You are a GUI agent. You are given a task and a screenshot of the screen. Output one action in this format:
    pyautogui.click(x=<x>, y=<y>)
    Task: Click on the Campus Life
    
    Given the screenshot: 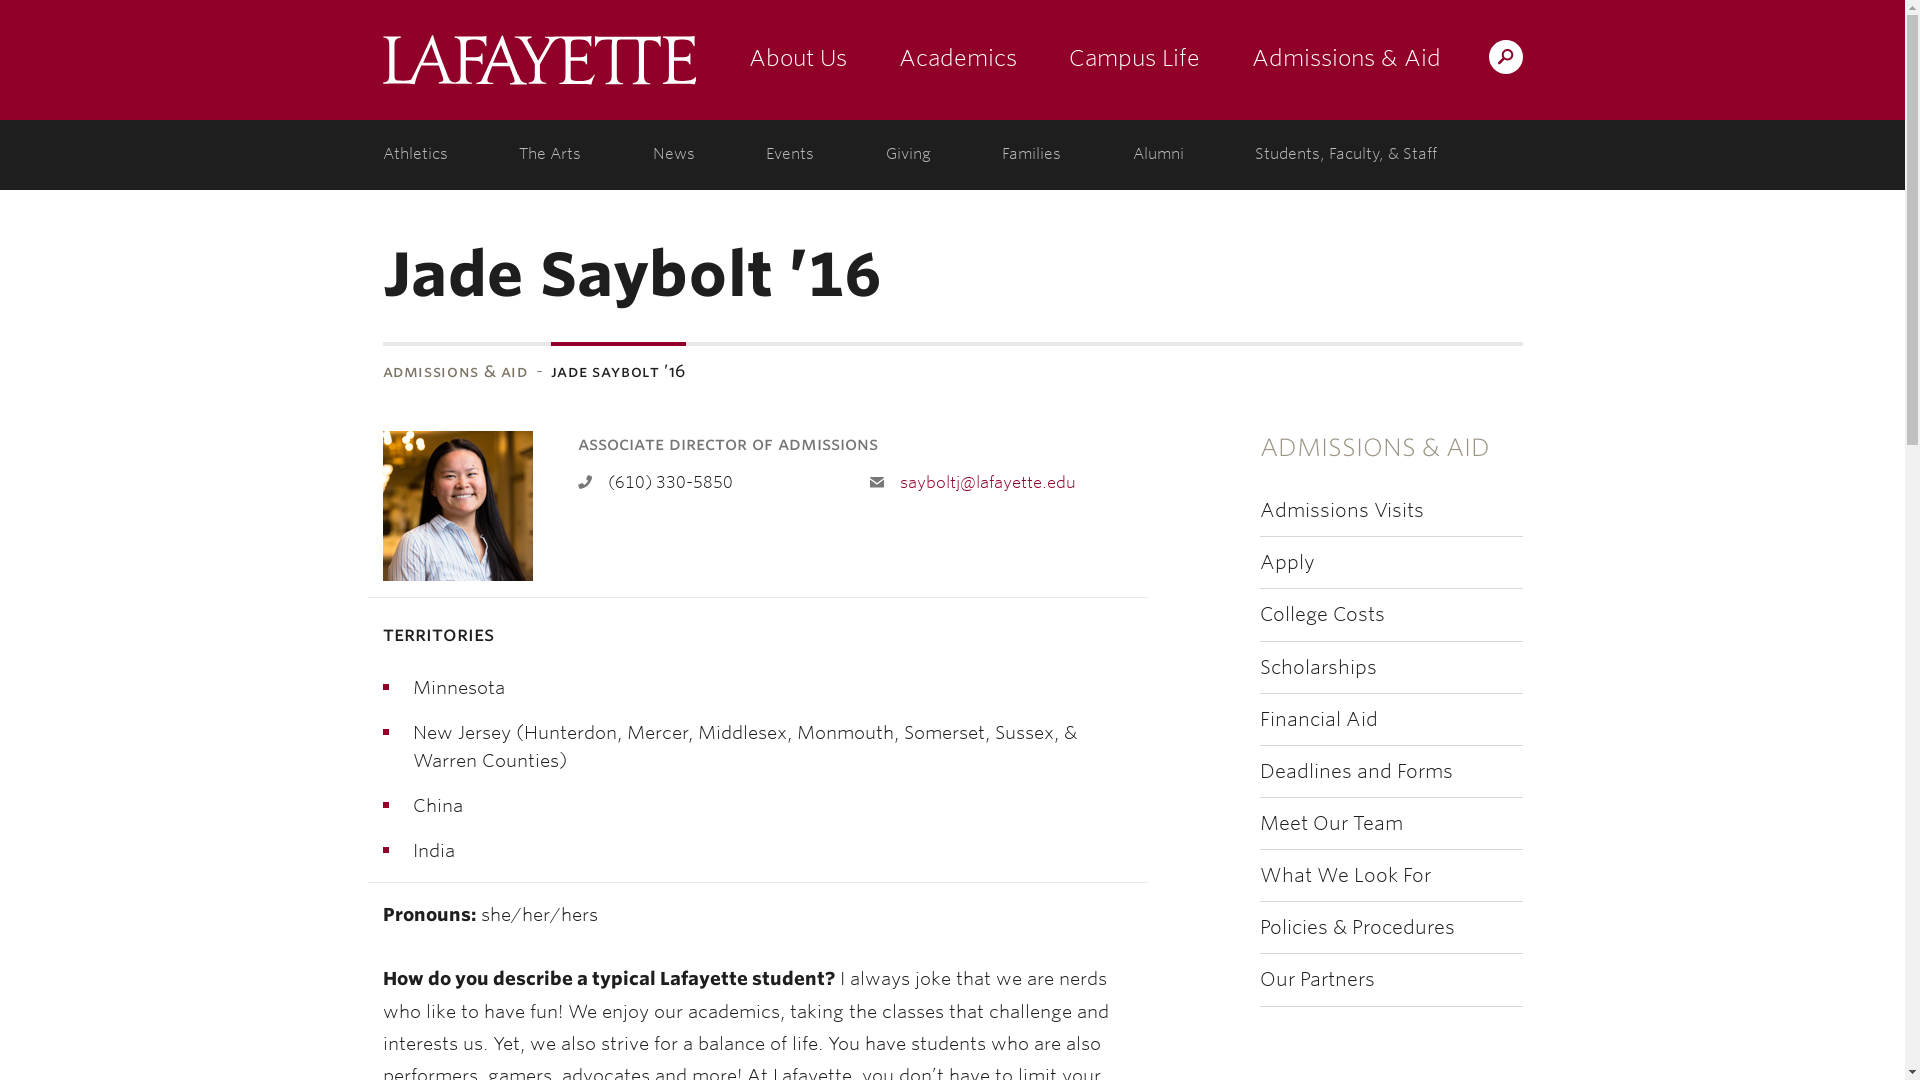 What is the action you would take?
    pyautogui.click(x=1134, y=60)
    